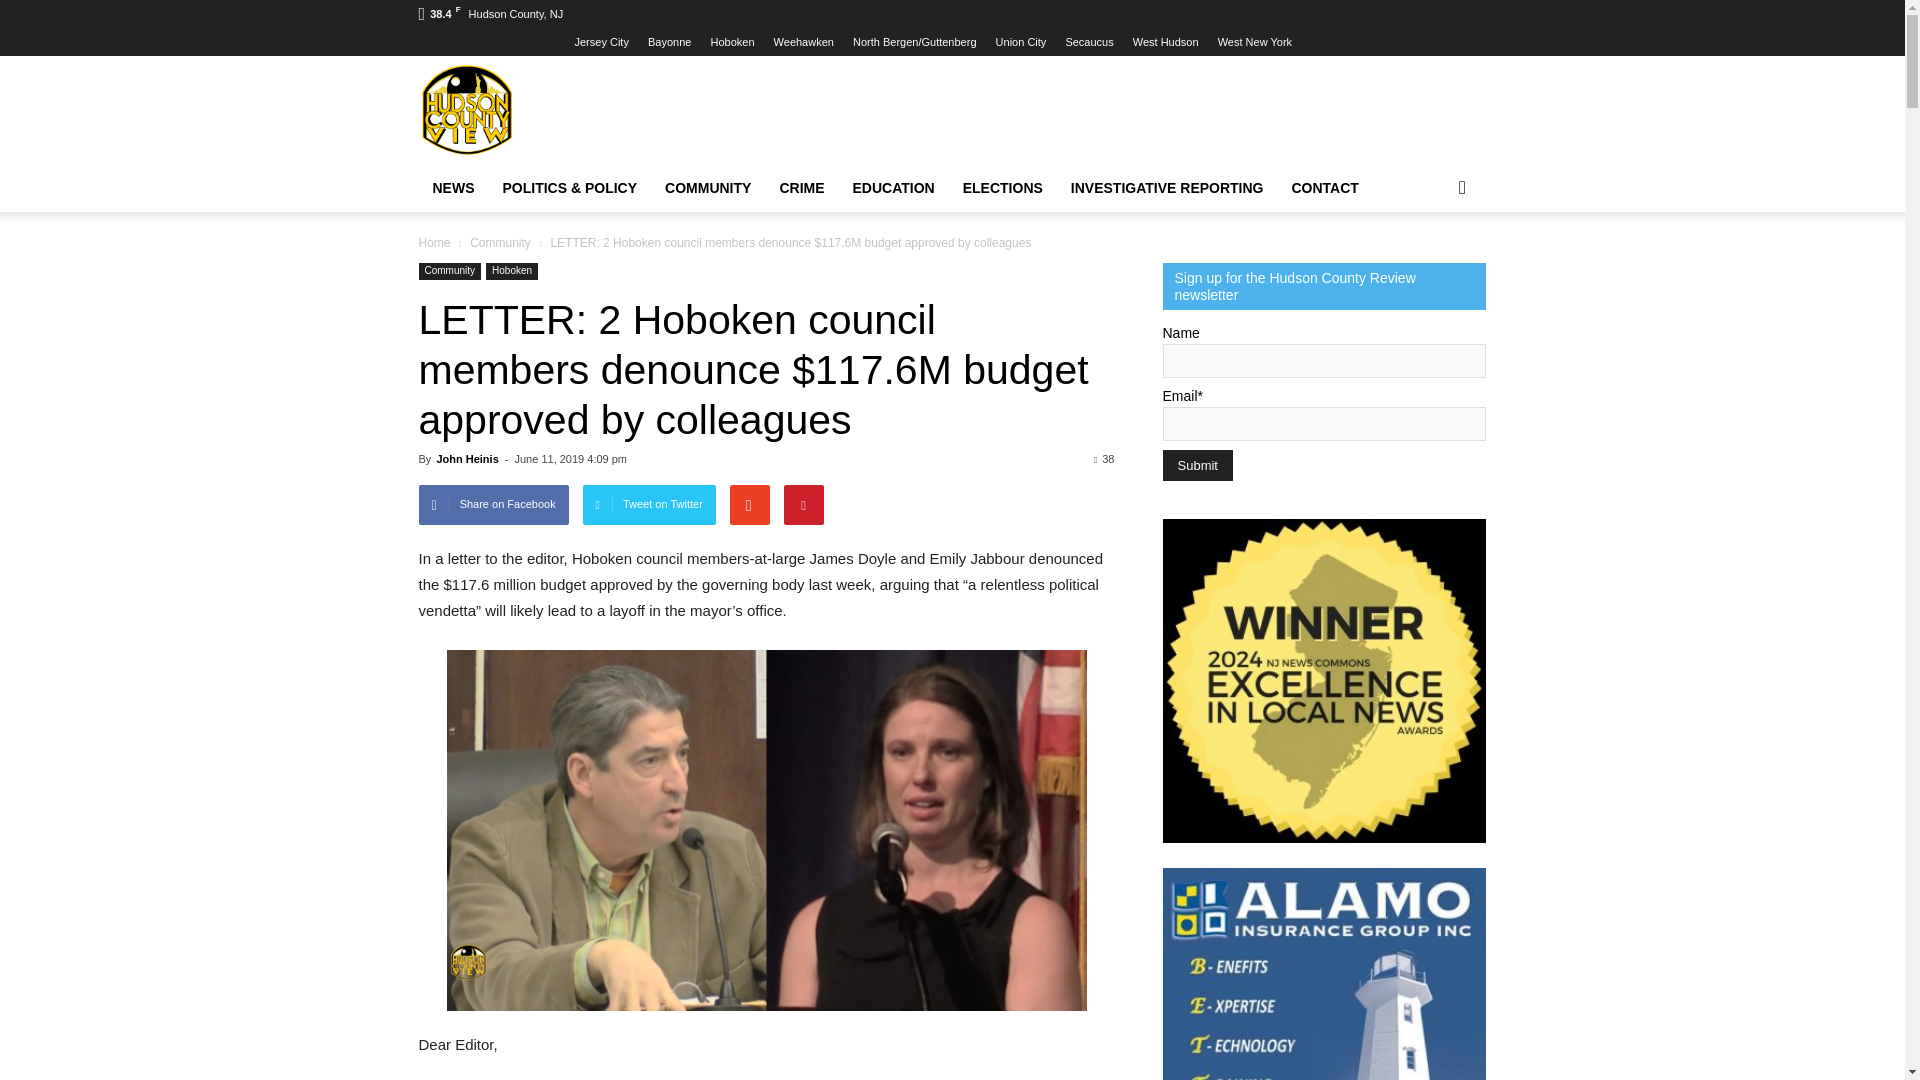 This screenshot has width=1920, height=1080. I want to click on NEWS, so click(452, 188).